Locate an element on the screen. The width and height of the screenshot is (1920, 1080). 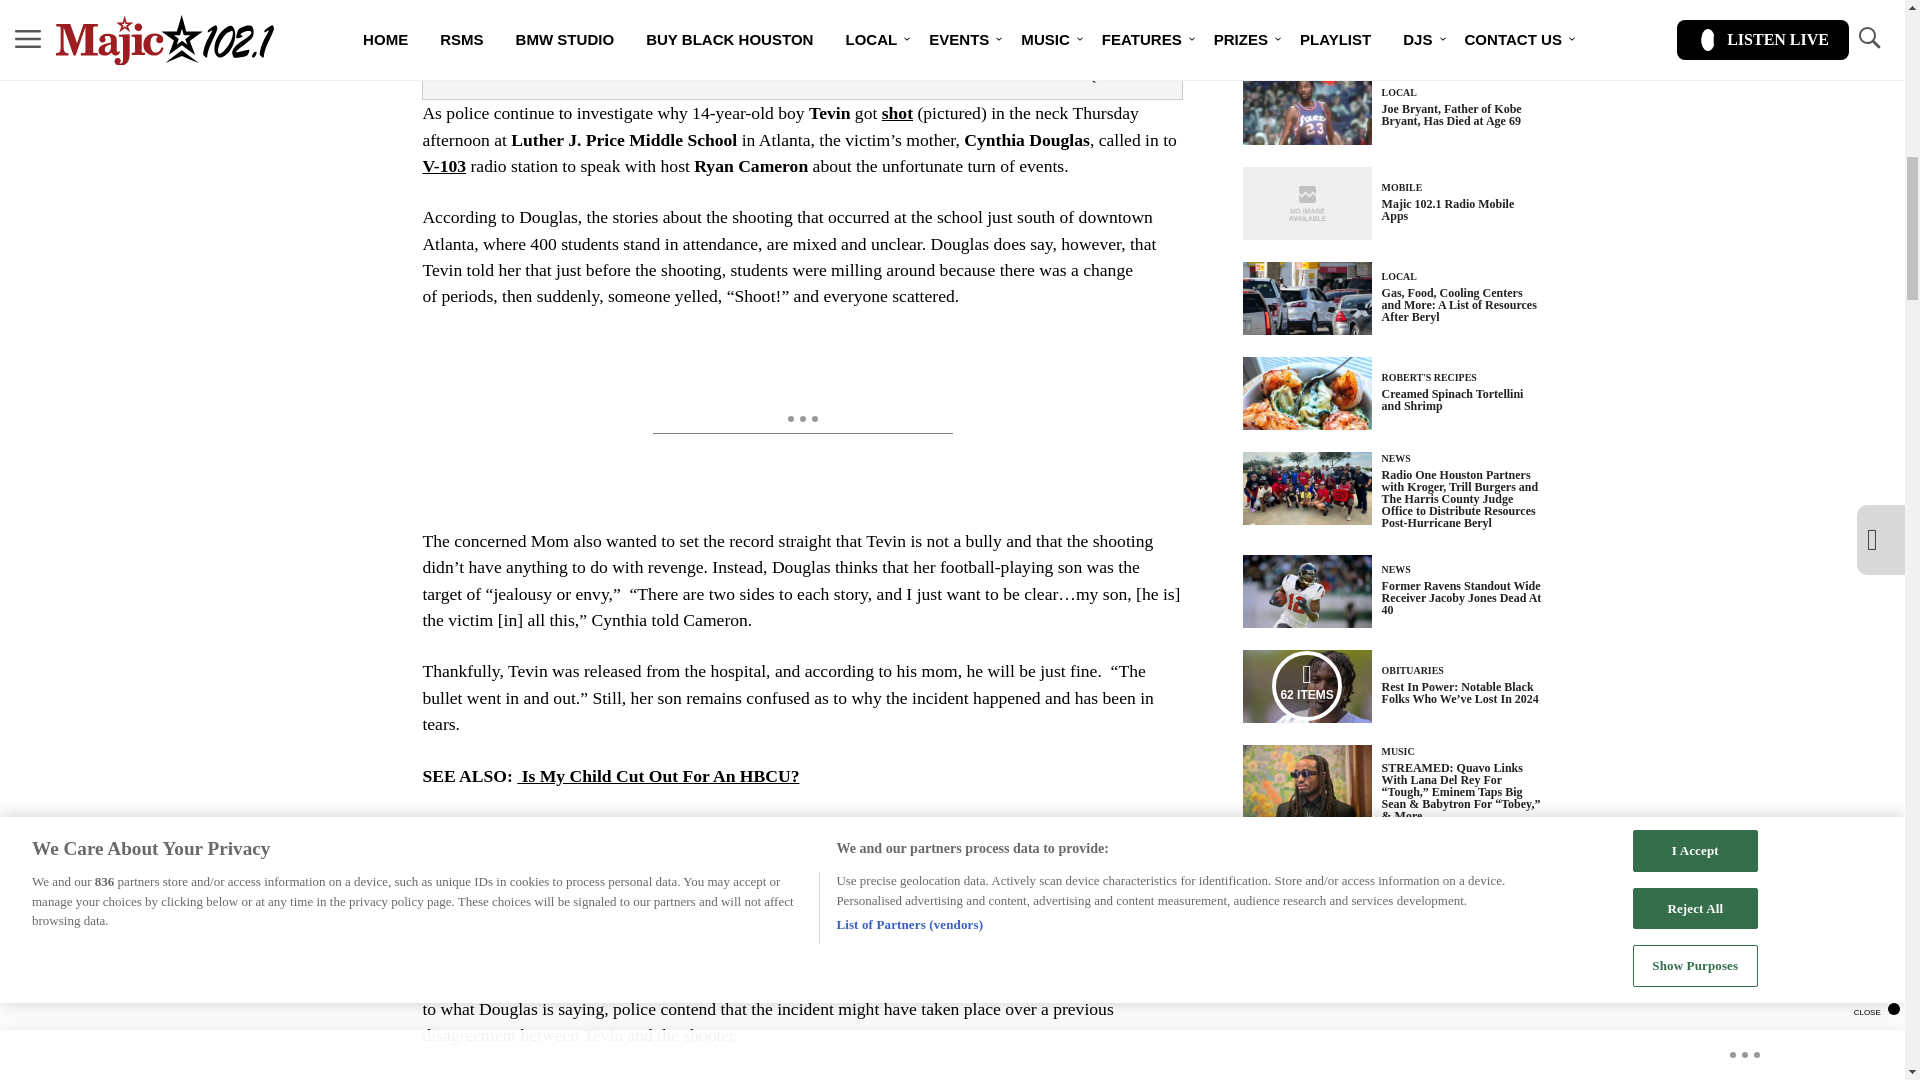
Media Playlist is located at coordinates (1306, 686).